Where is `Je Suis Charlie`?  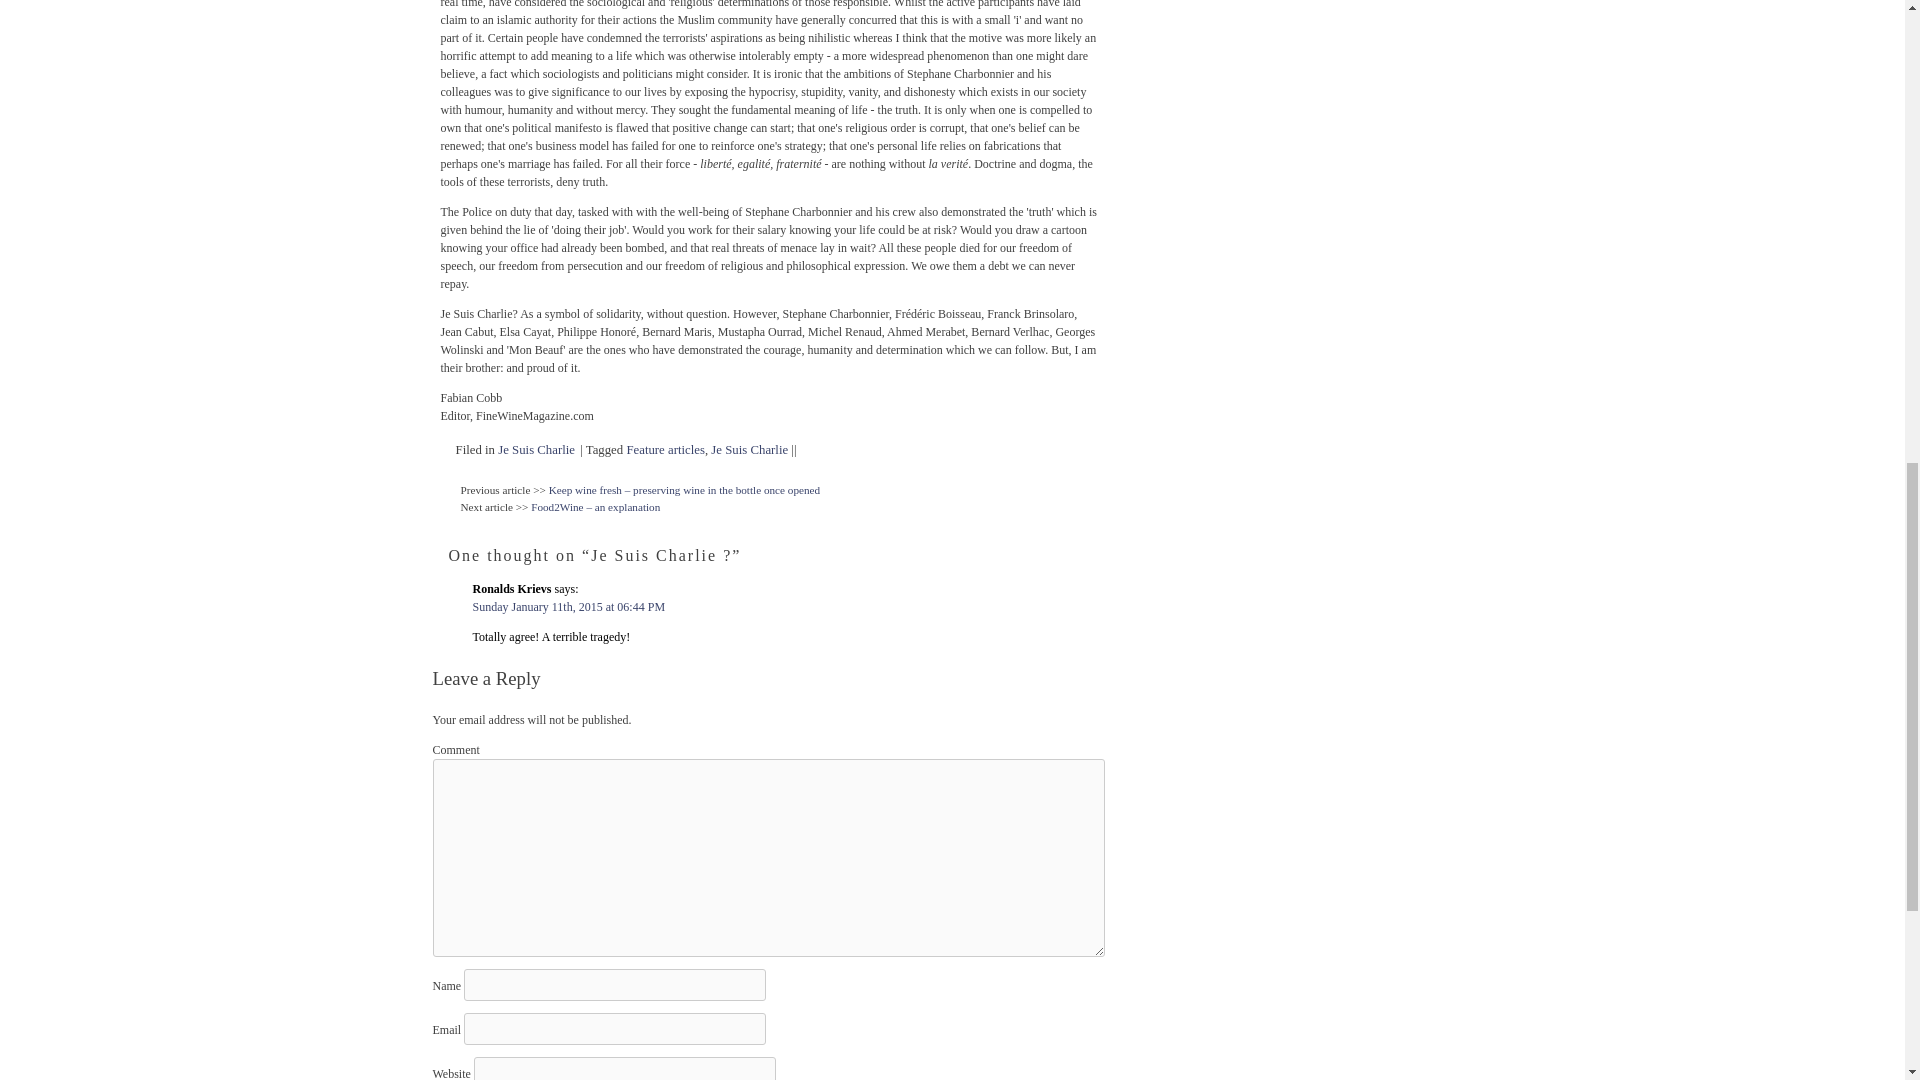
Je Suis Charlie is located at coordinates (536, 449).